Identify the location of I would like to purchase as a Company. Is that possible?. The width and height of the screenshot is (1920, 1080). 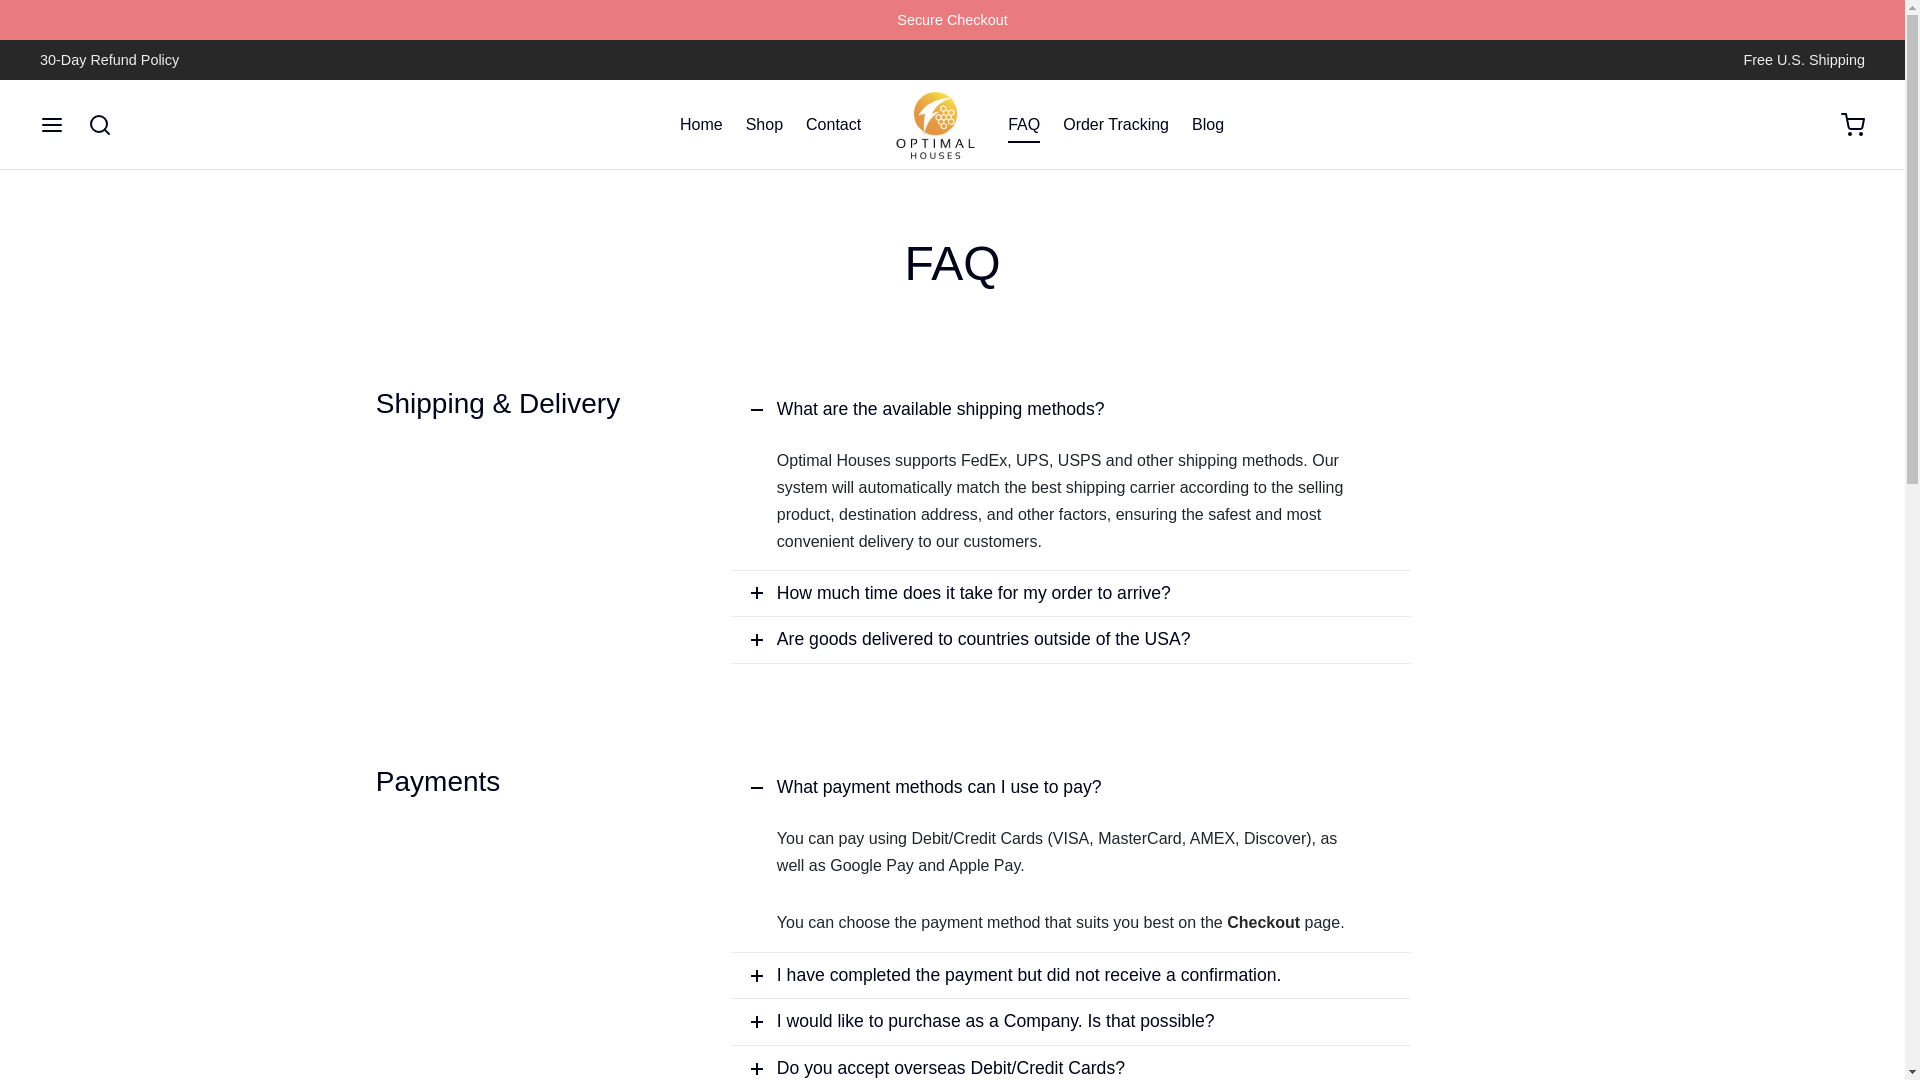
(1071, 1022).